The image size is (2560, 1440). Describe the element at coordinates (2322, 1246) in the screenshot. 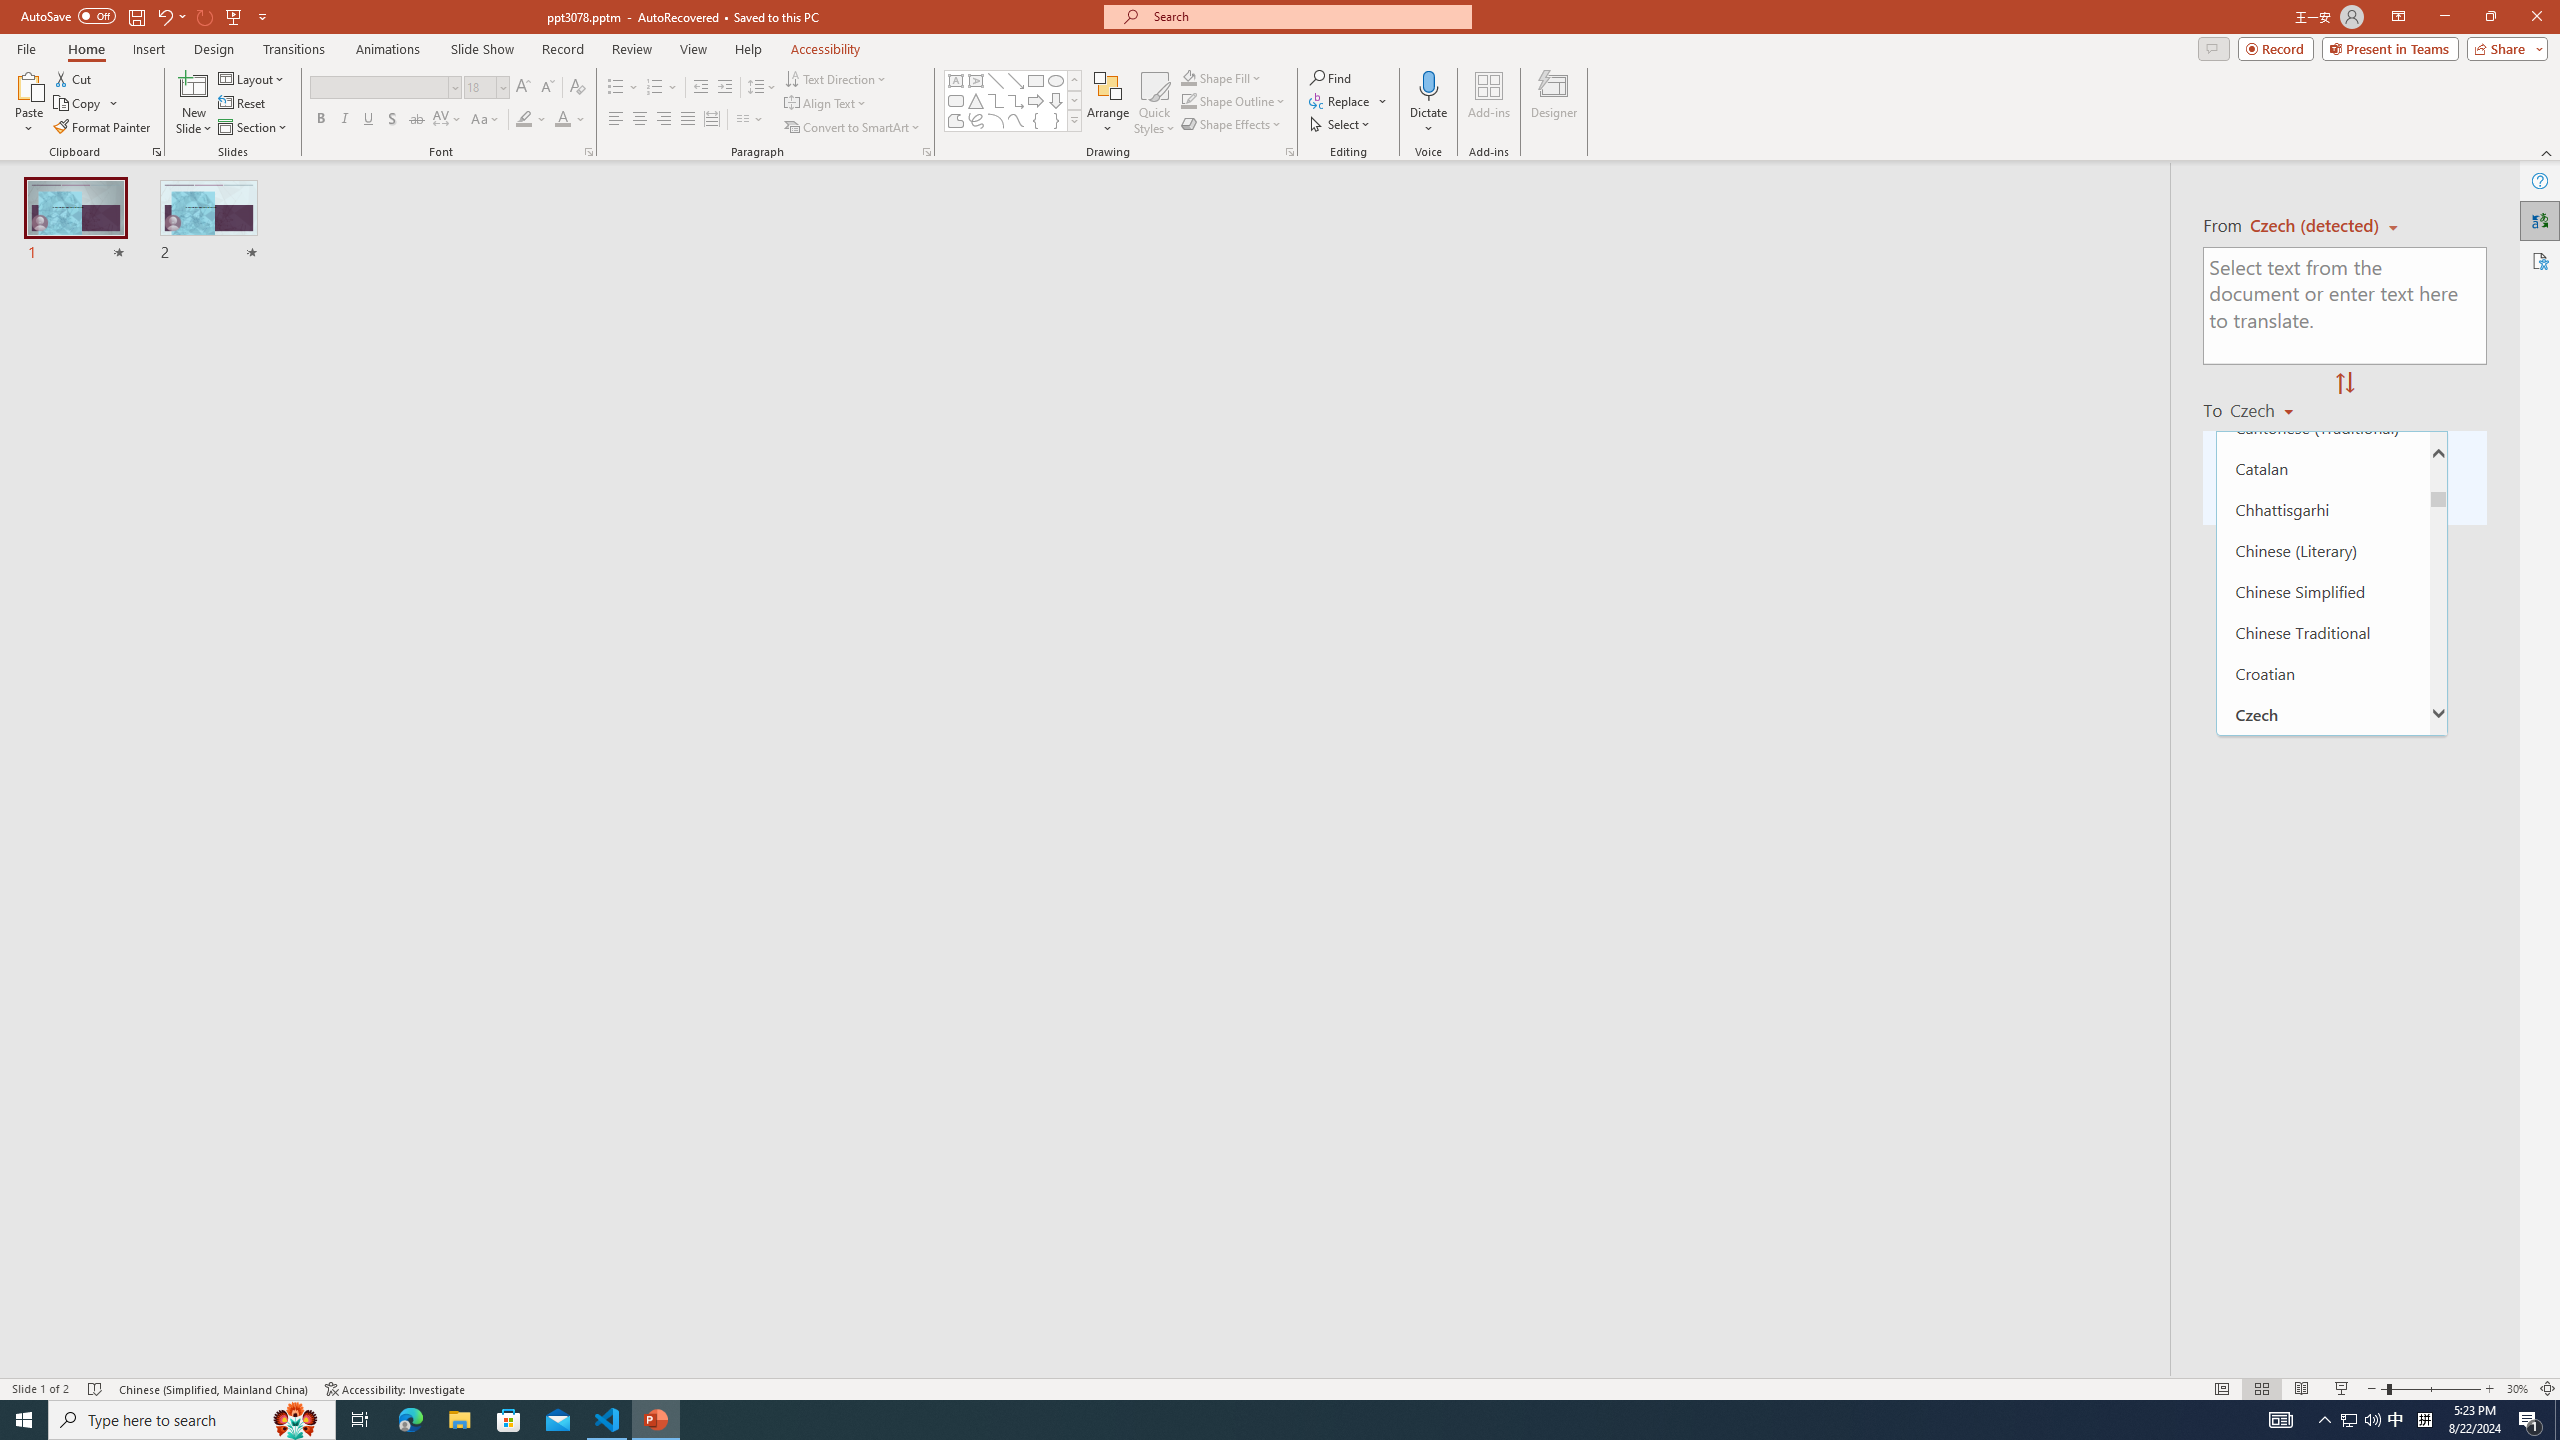

I see `French (Canada)` at that location.